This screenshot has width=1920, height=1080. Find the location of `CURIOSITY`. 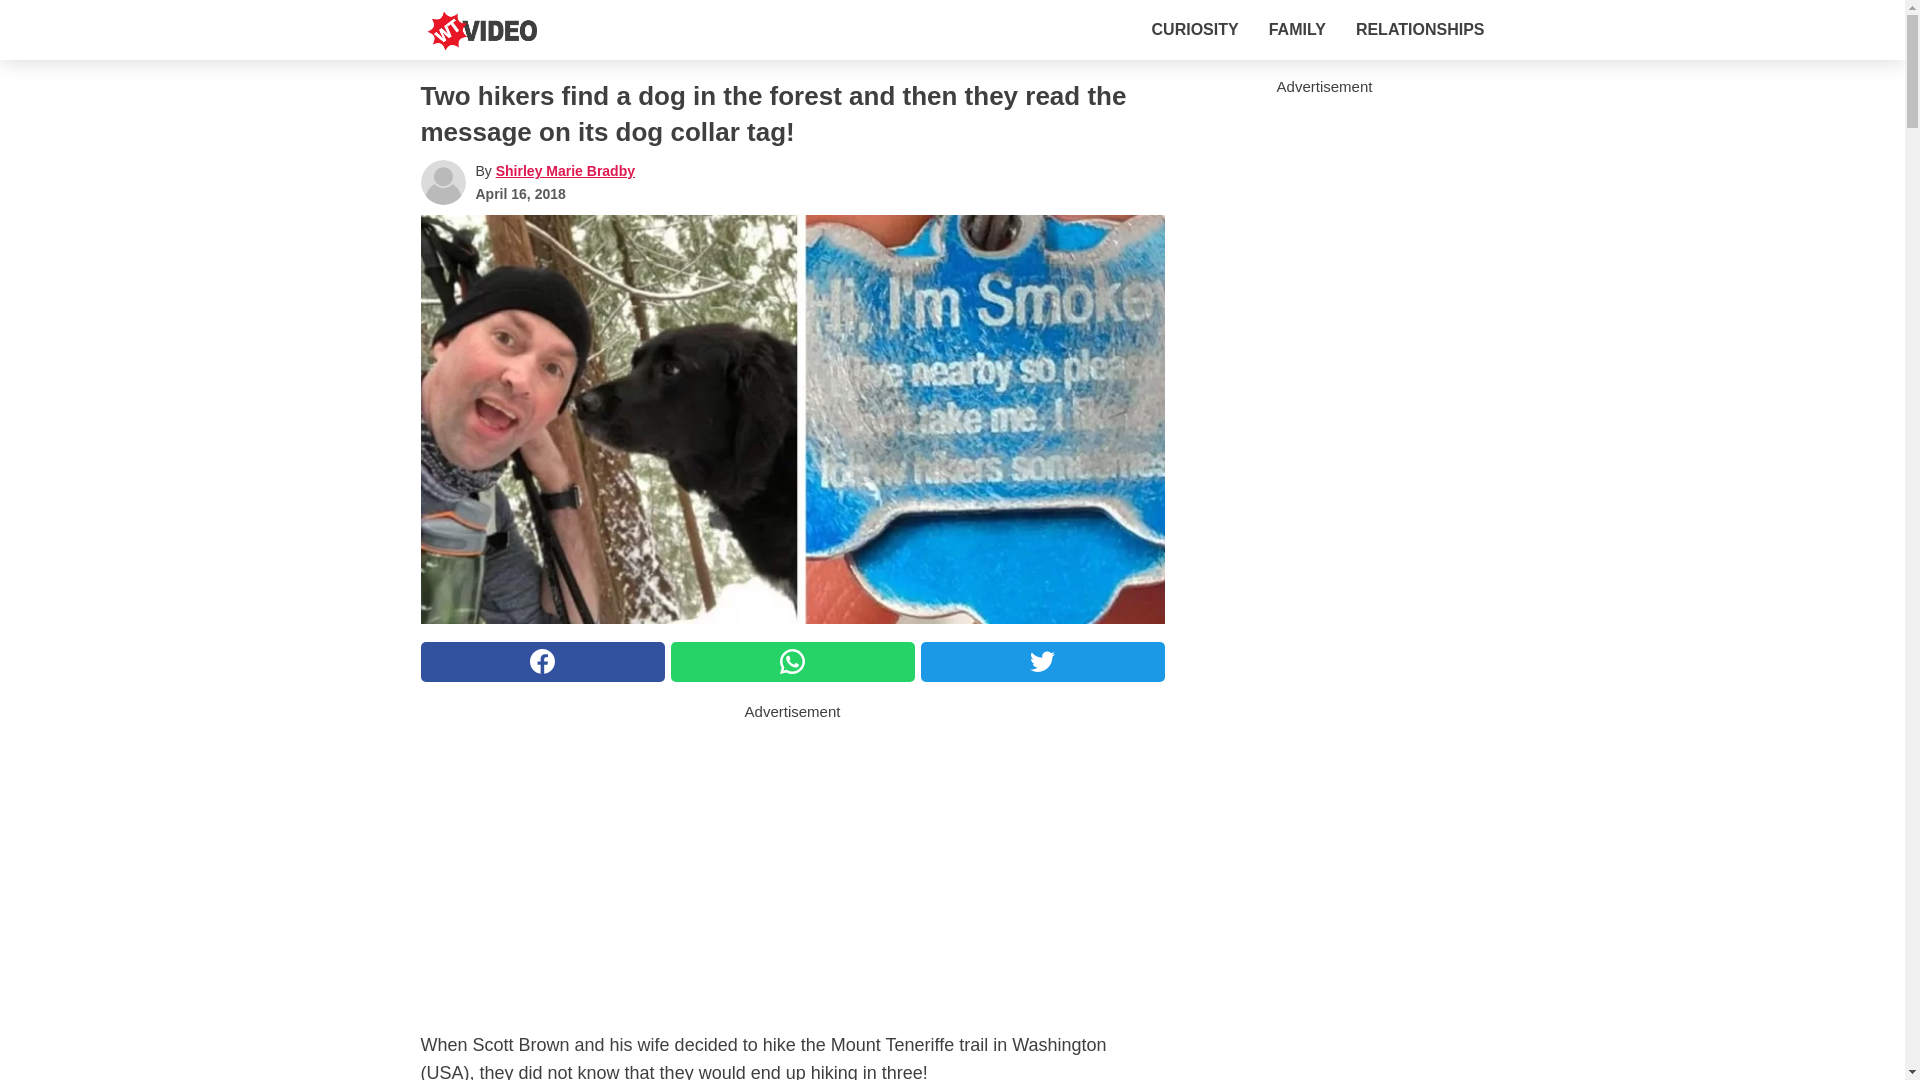

CURIOSITY is located at coordinates (1195, 29).